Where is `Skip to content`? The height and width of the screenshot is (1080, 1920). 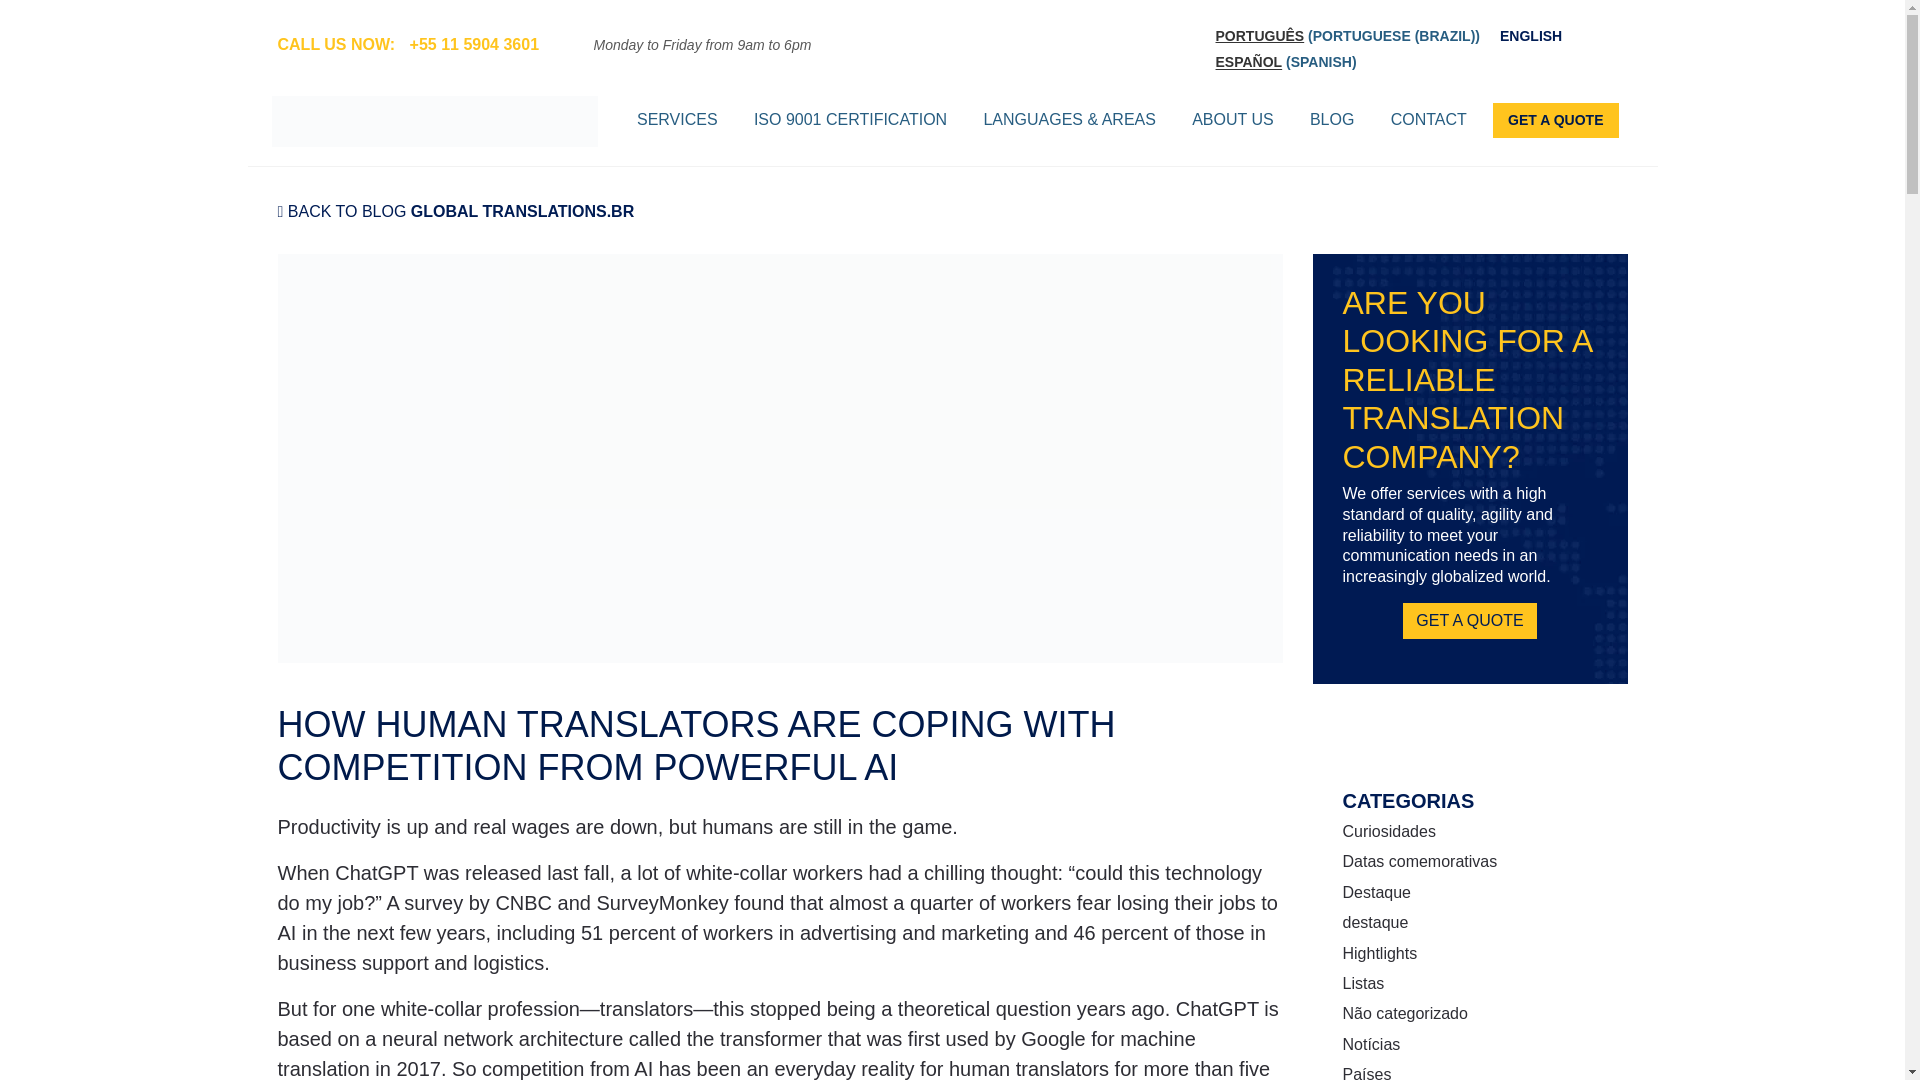 Skip to content is located at coordinates (16, 16).